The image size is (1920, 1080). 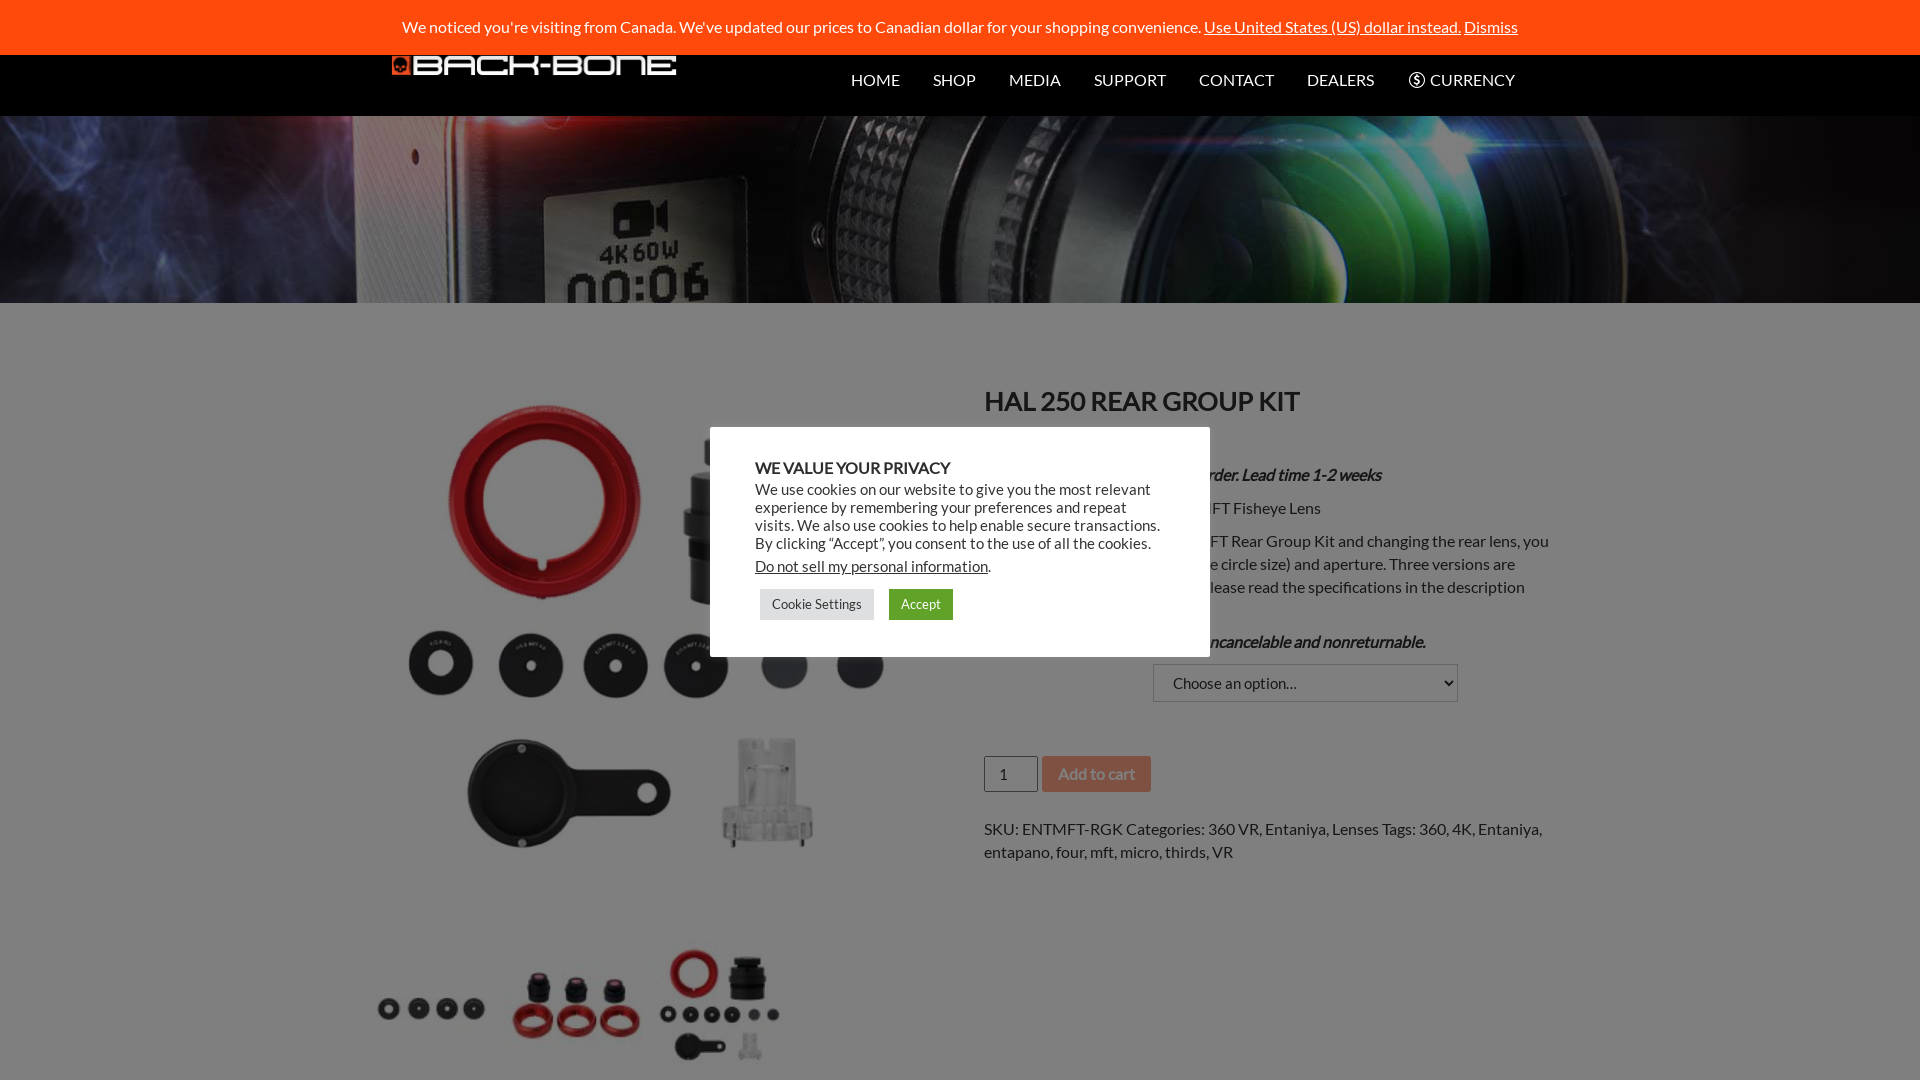 I want to click on DEALERS, so click(x=1340, y=80).